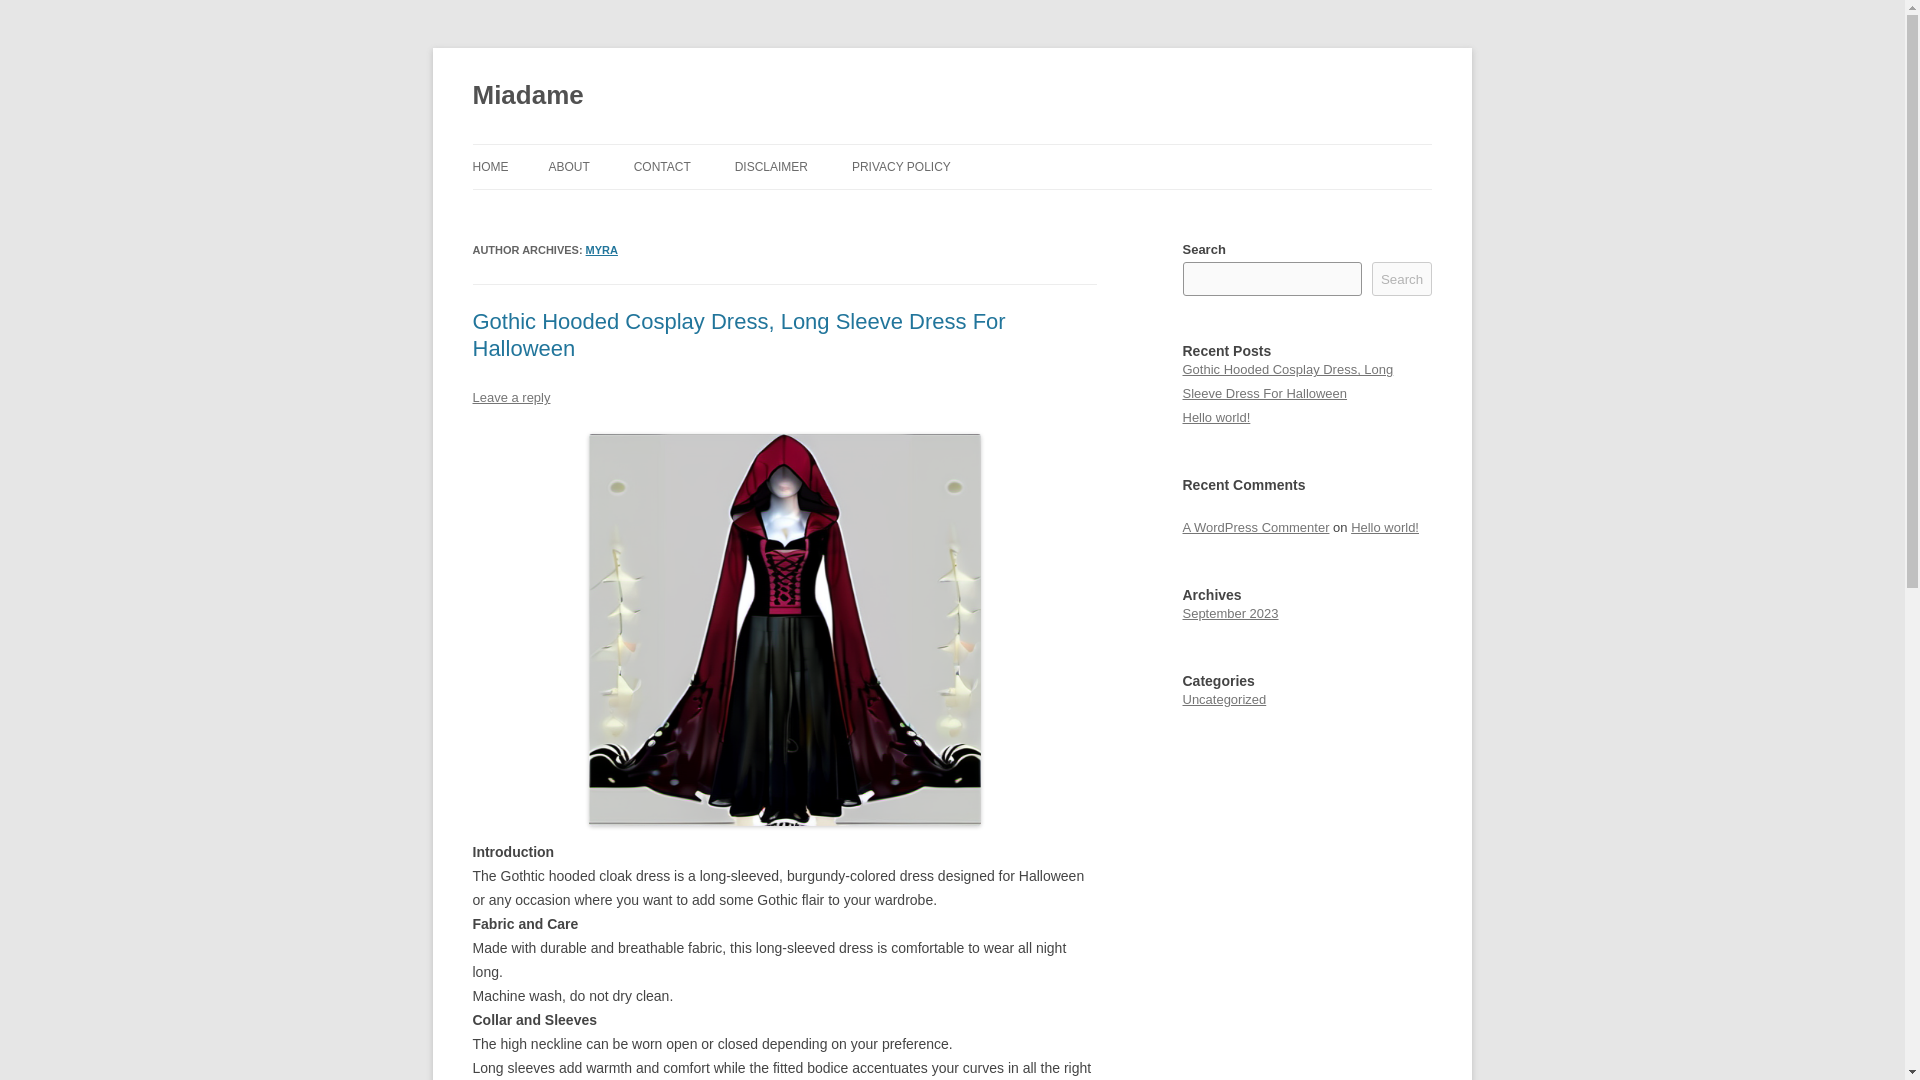 The height and width of the screenshot is (1080, 1920). What do you see at coordinates (1402, 278) in the screenshot?
I see `Search` at bounding box center [1402, 278].